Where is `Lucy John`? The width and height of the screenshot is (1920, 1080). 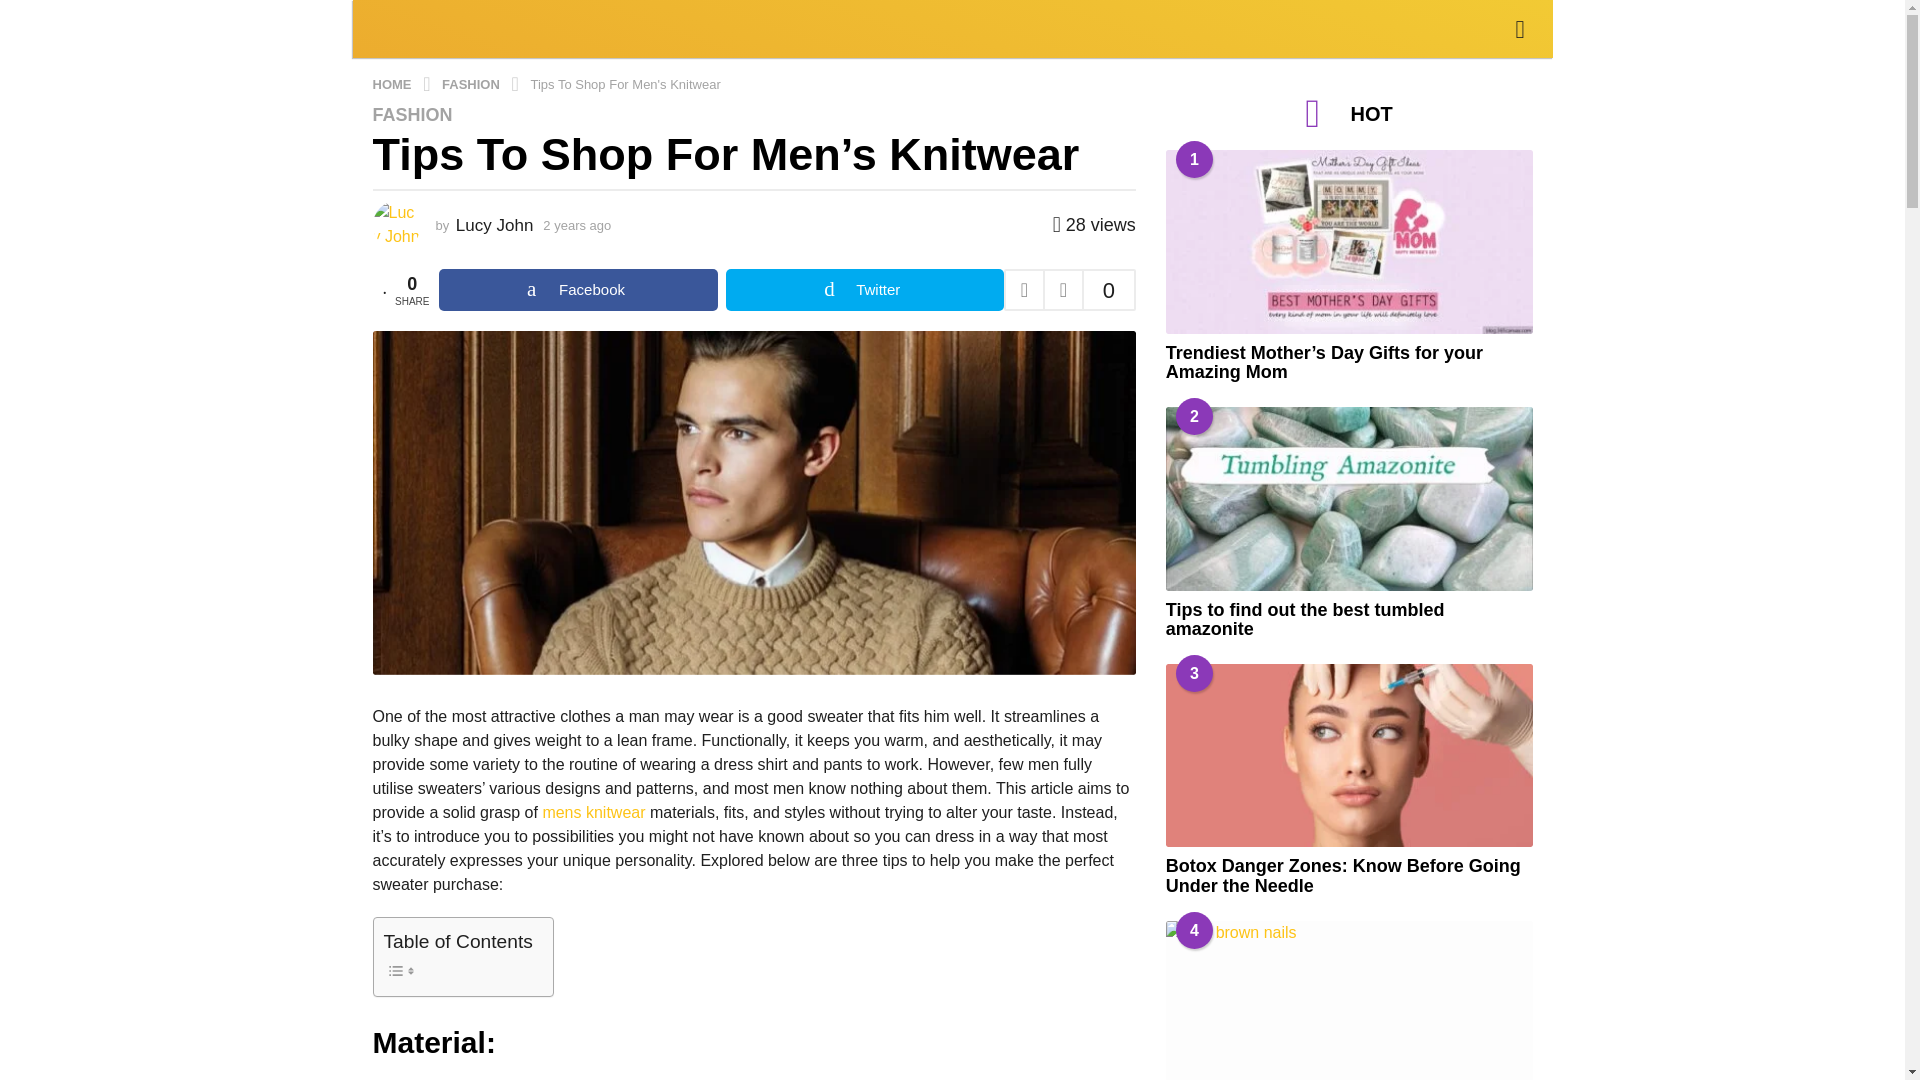 Lucy John is located at coordinates (494, 226).